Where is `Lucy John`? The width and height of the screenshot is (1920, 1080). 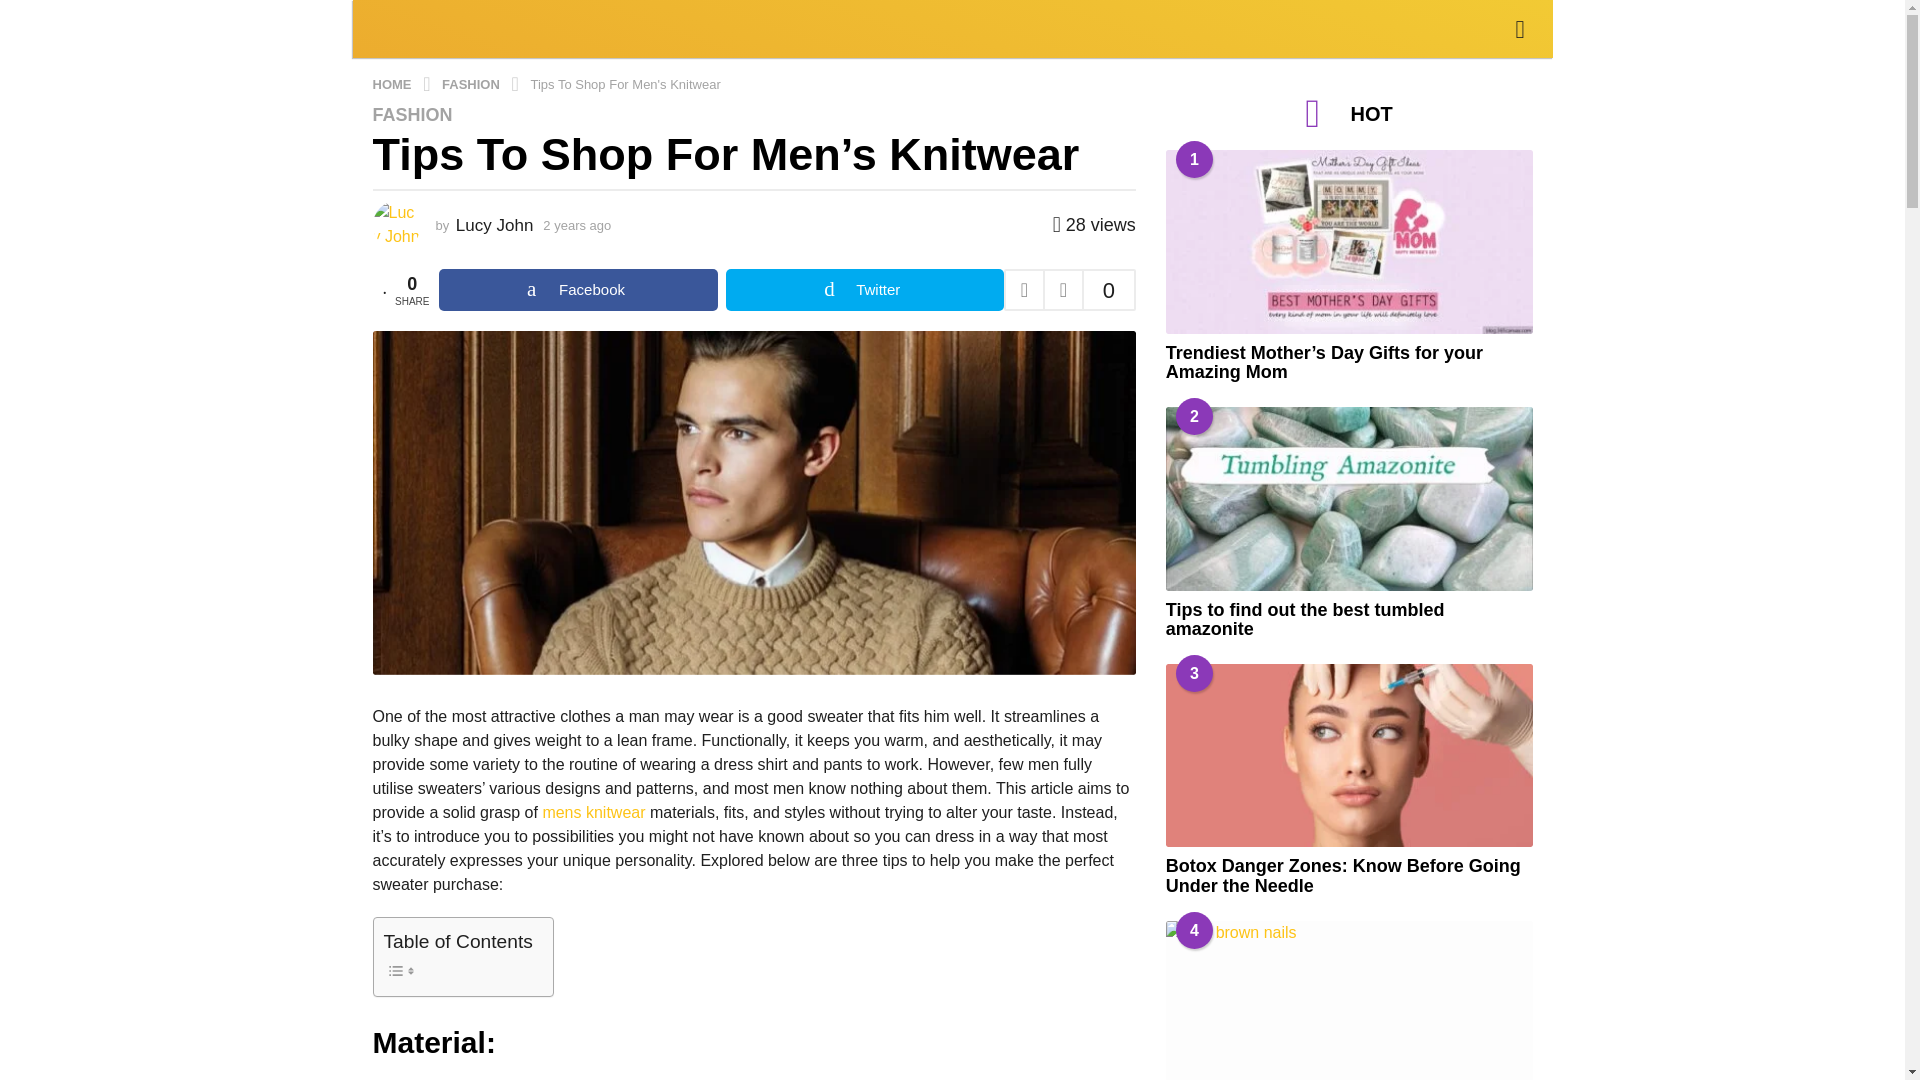 Lucy John is located at coordinates (494, 226).